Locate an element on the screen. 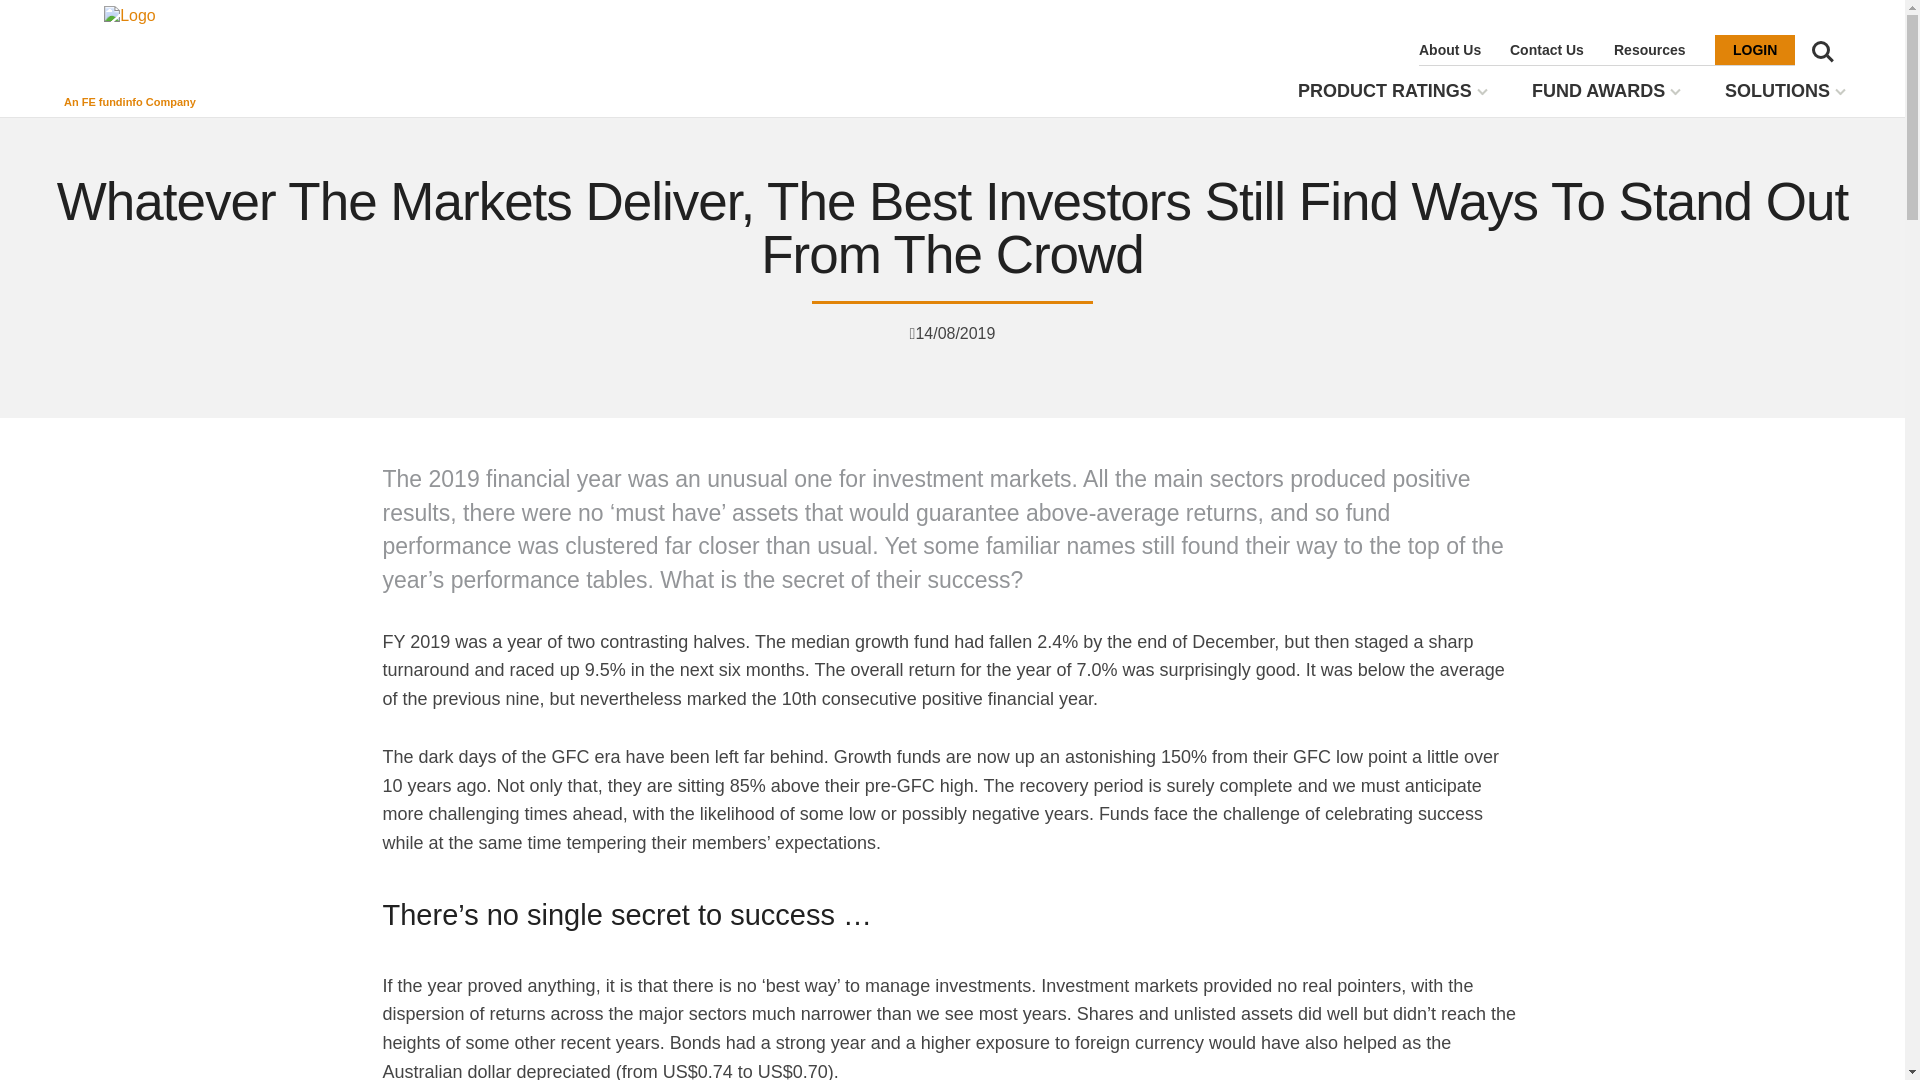 The width and height of the screenshot is (1920, 1080). Contact Us is located at coordinates (1546, 49).